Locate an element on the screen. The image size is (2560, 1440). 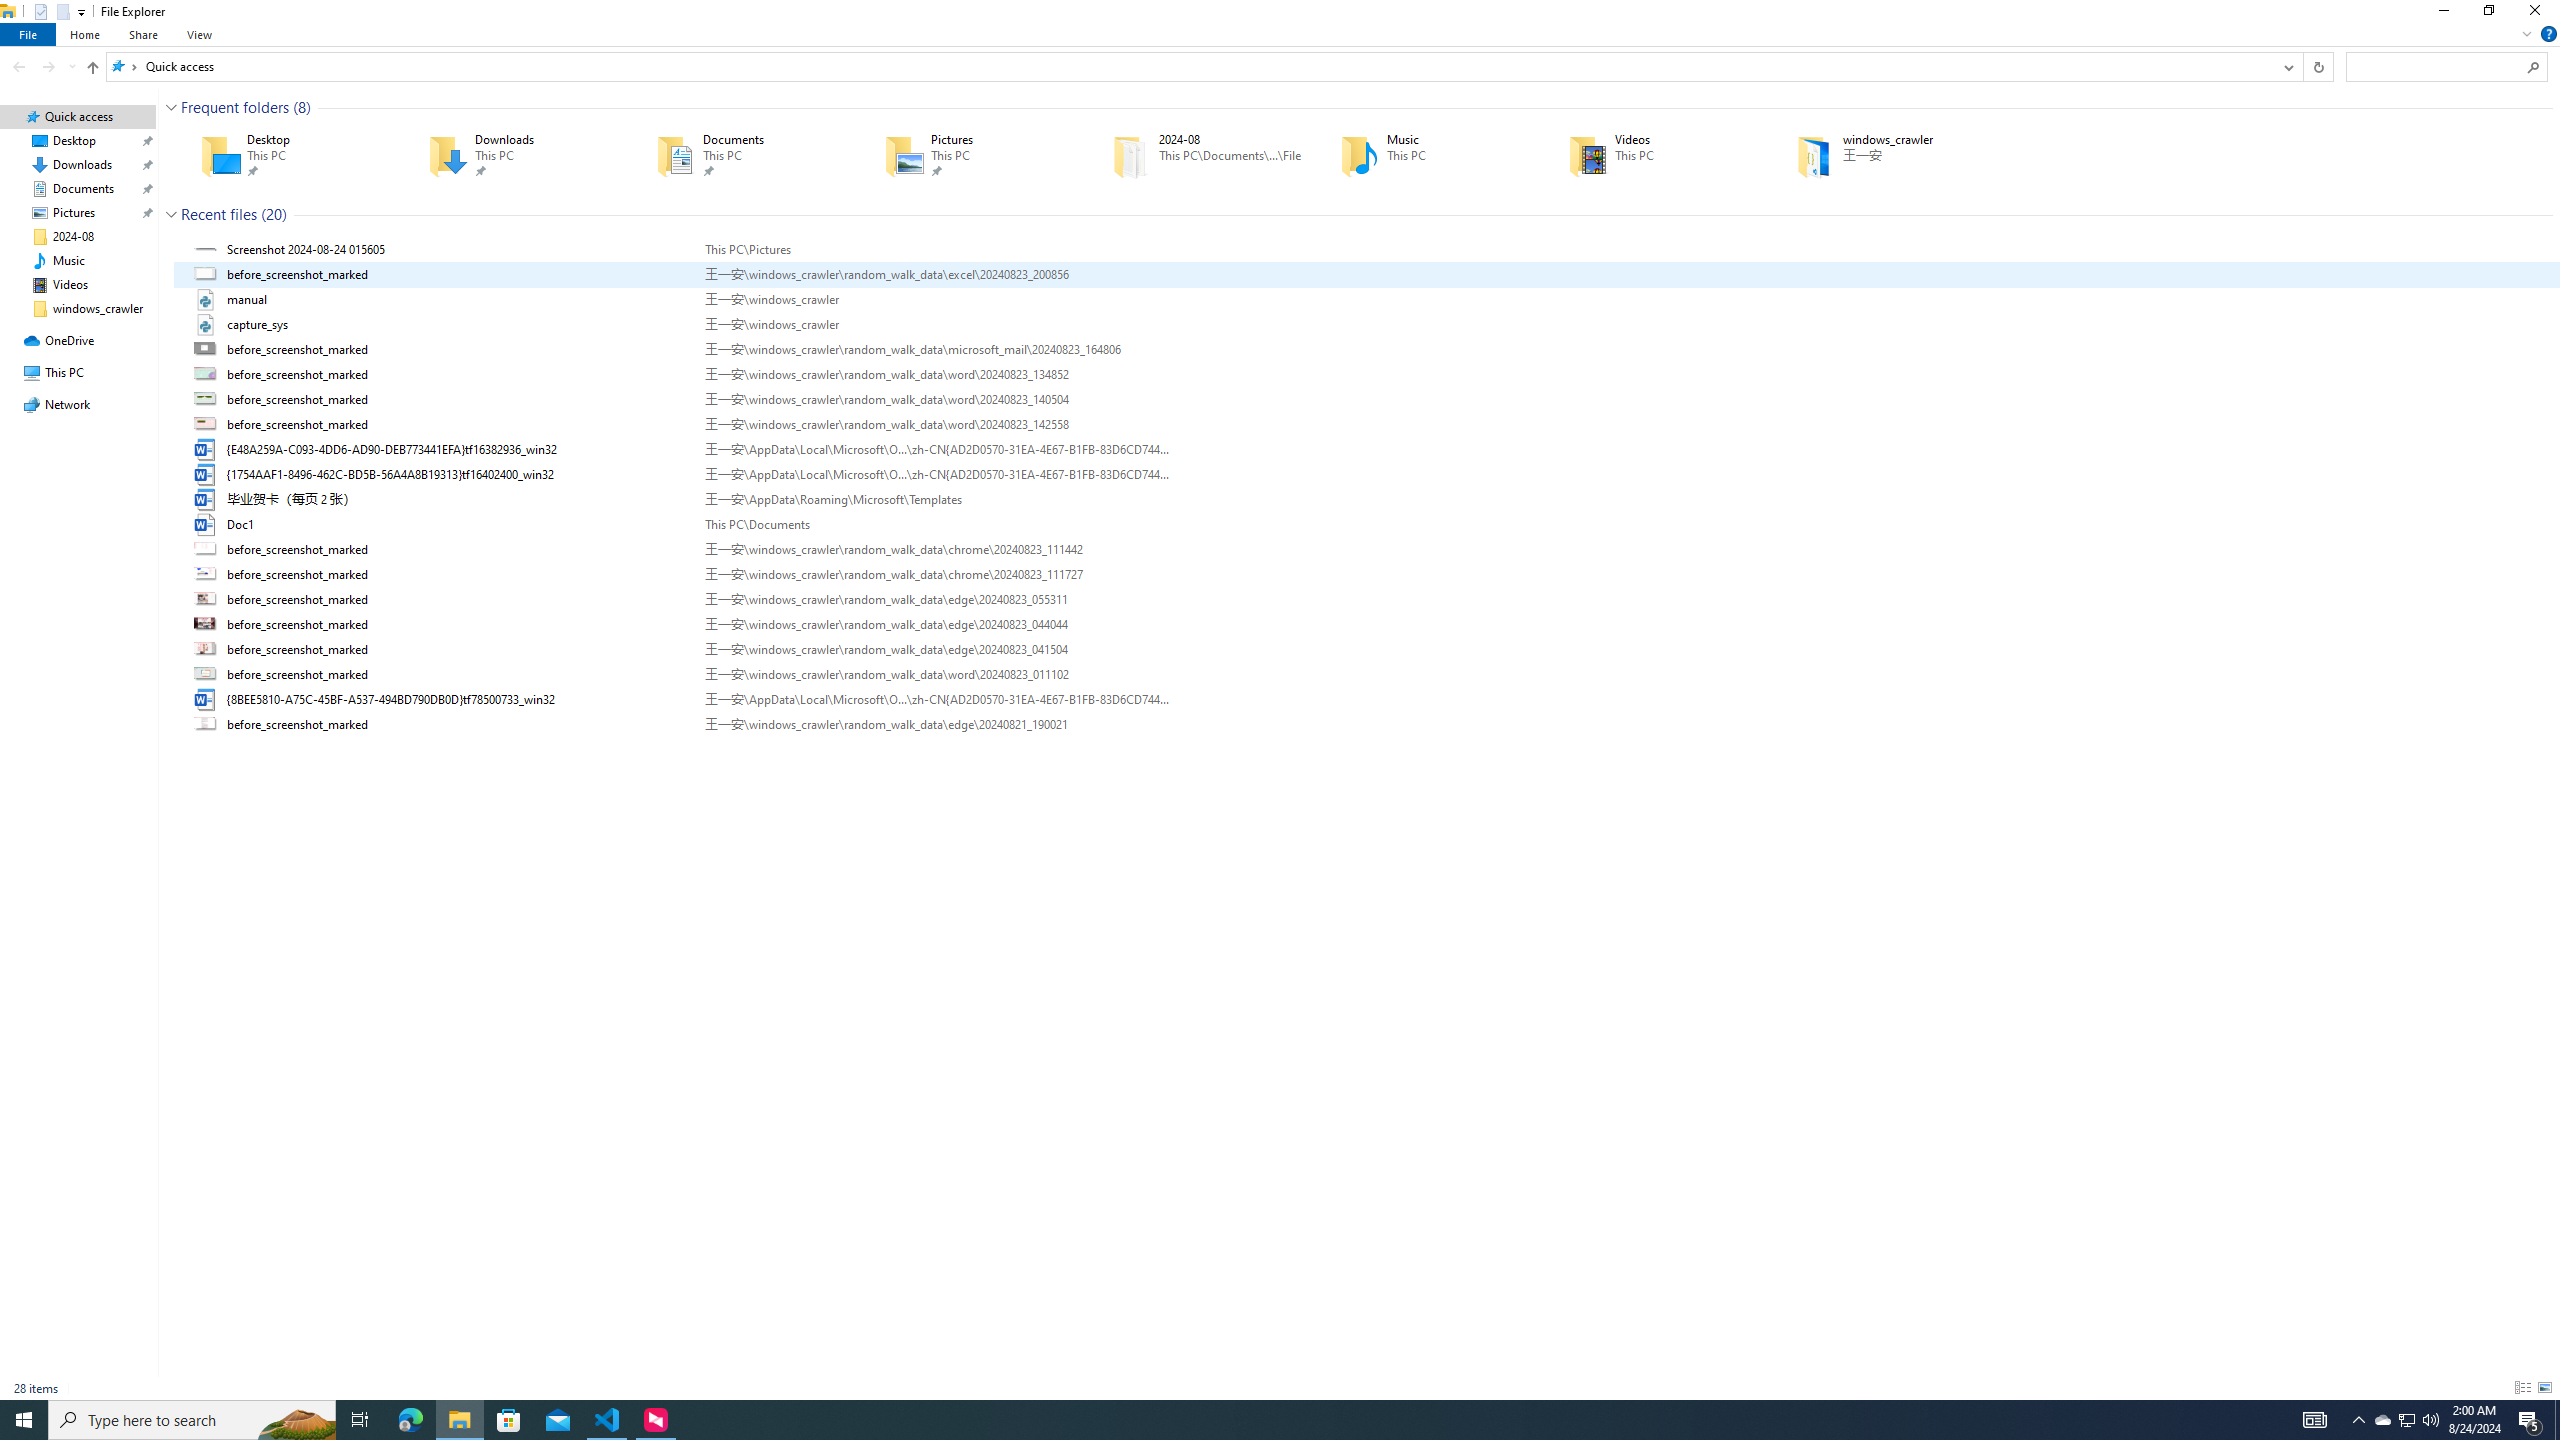
Close is located at coordinates (2539, 14).